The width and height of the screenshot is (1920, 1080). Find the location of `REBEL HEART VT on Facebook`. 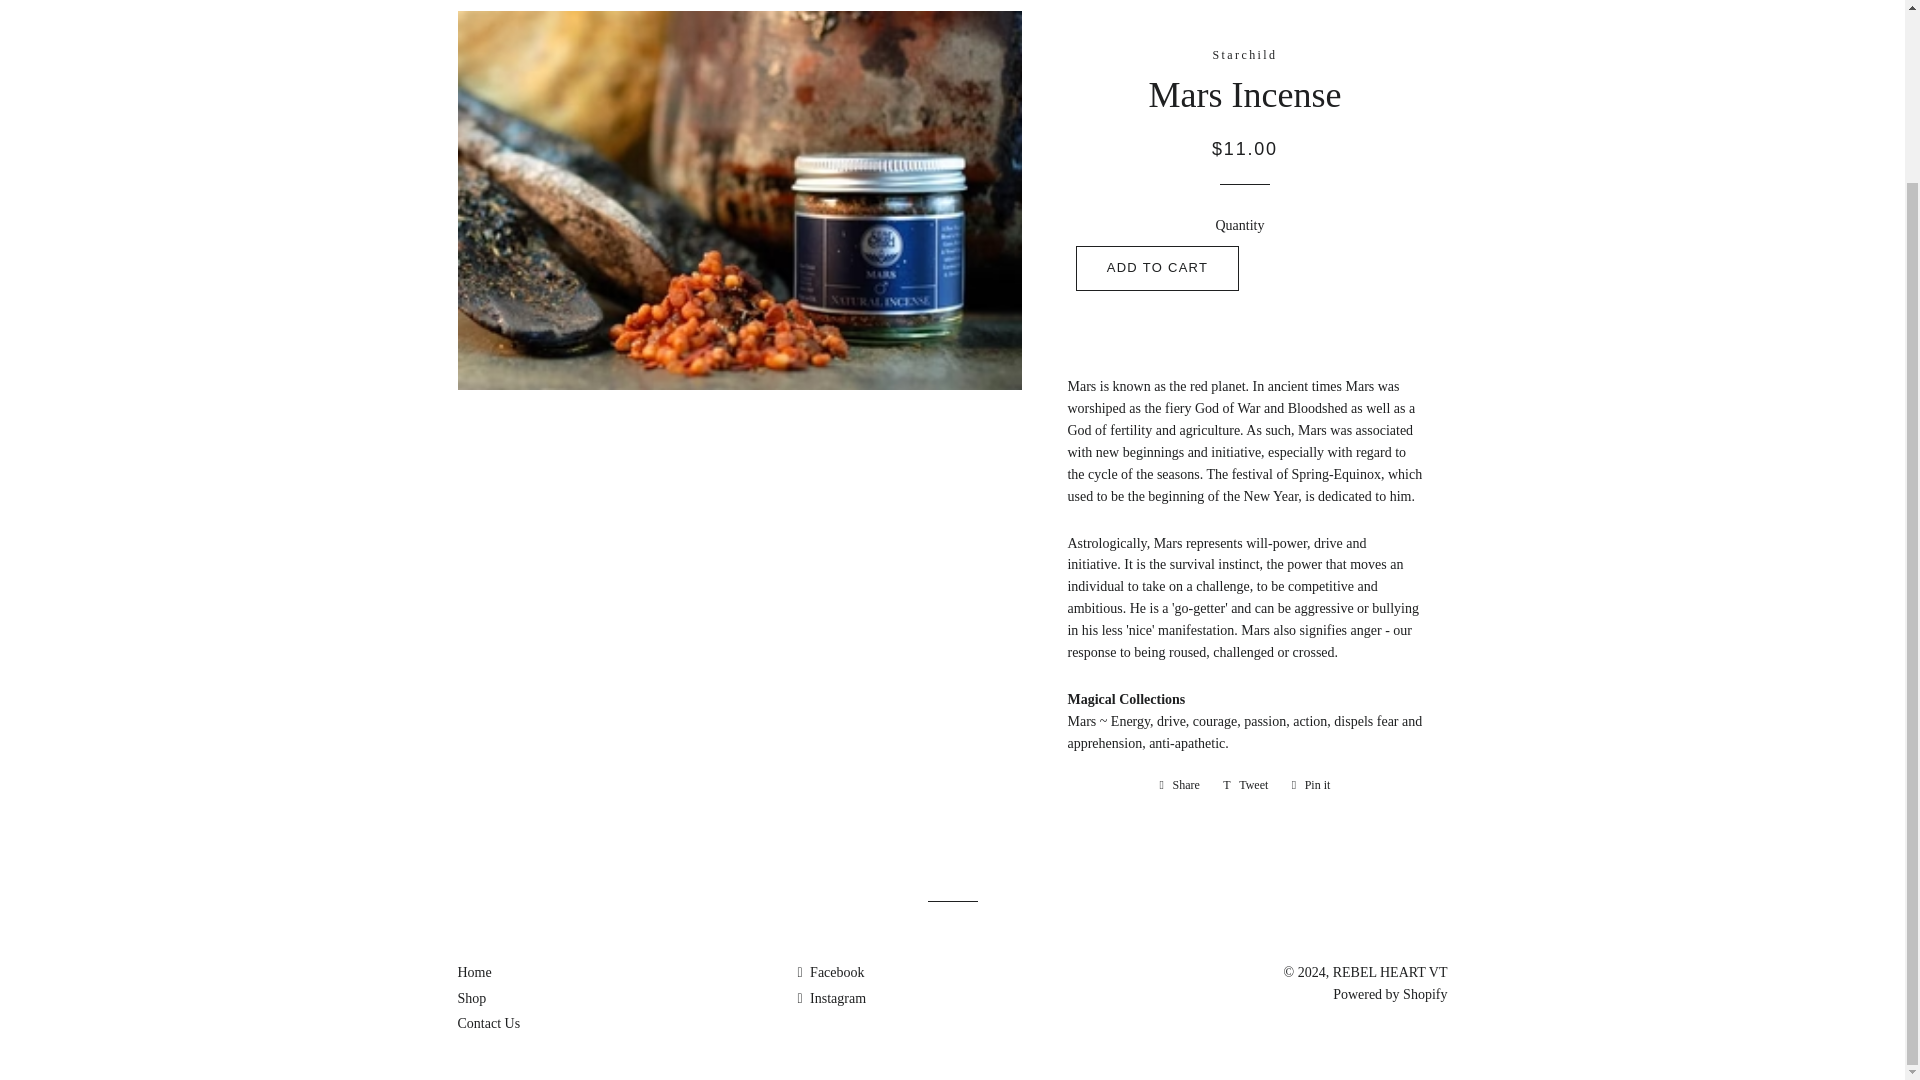

REBEL HEART VT on Facebook is located at coordinates (830, 972).